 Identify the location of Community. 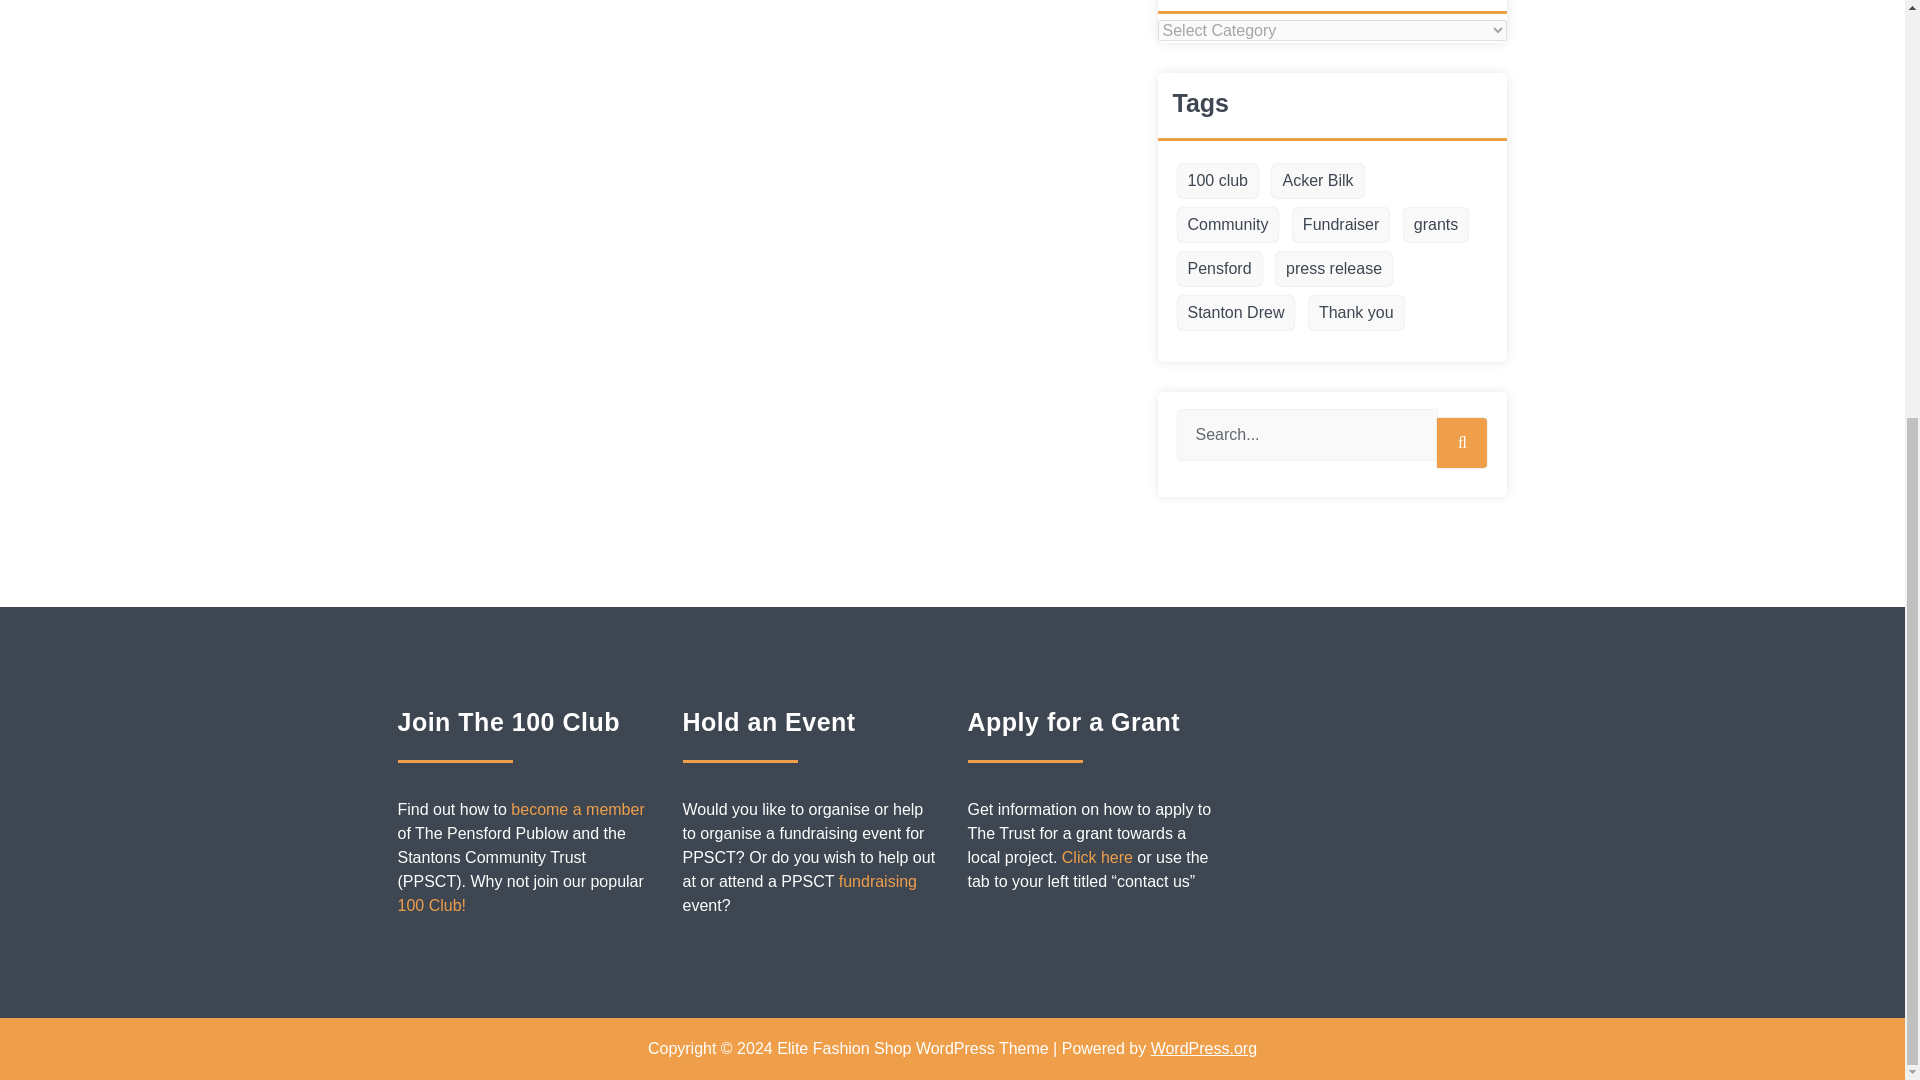
(1228, 224).